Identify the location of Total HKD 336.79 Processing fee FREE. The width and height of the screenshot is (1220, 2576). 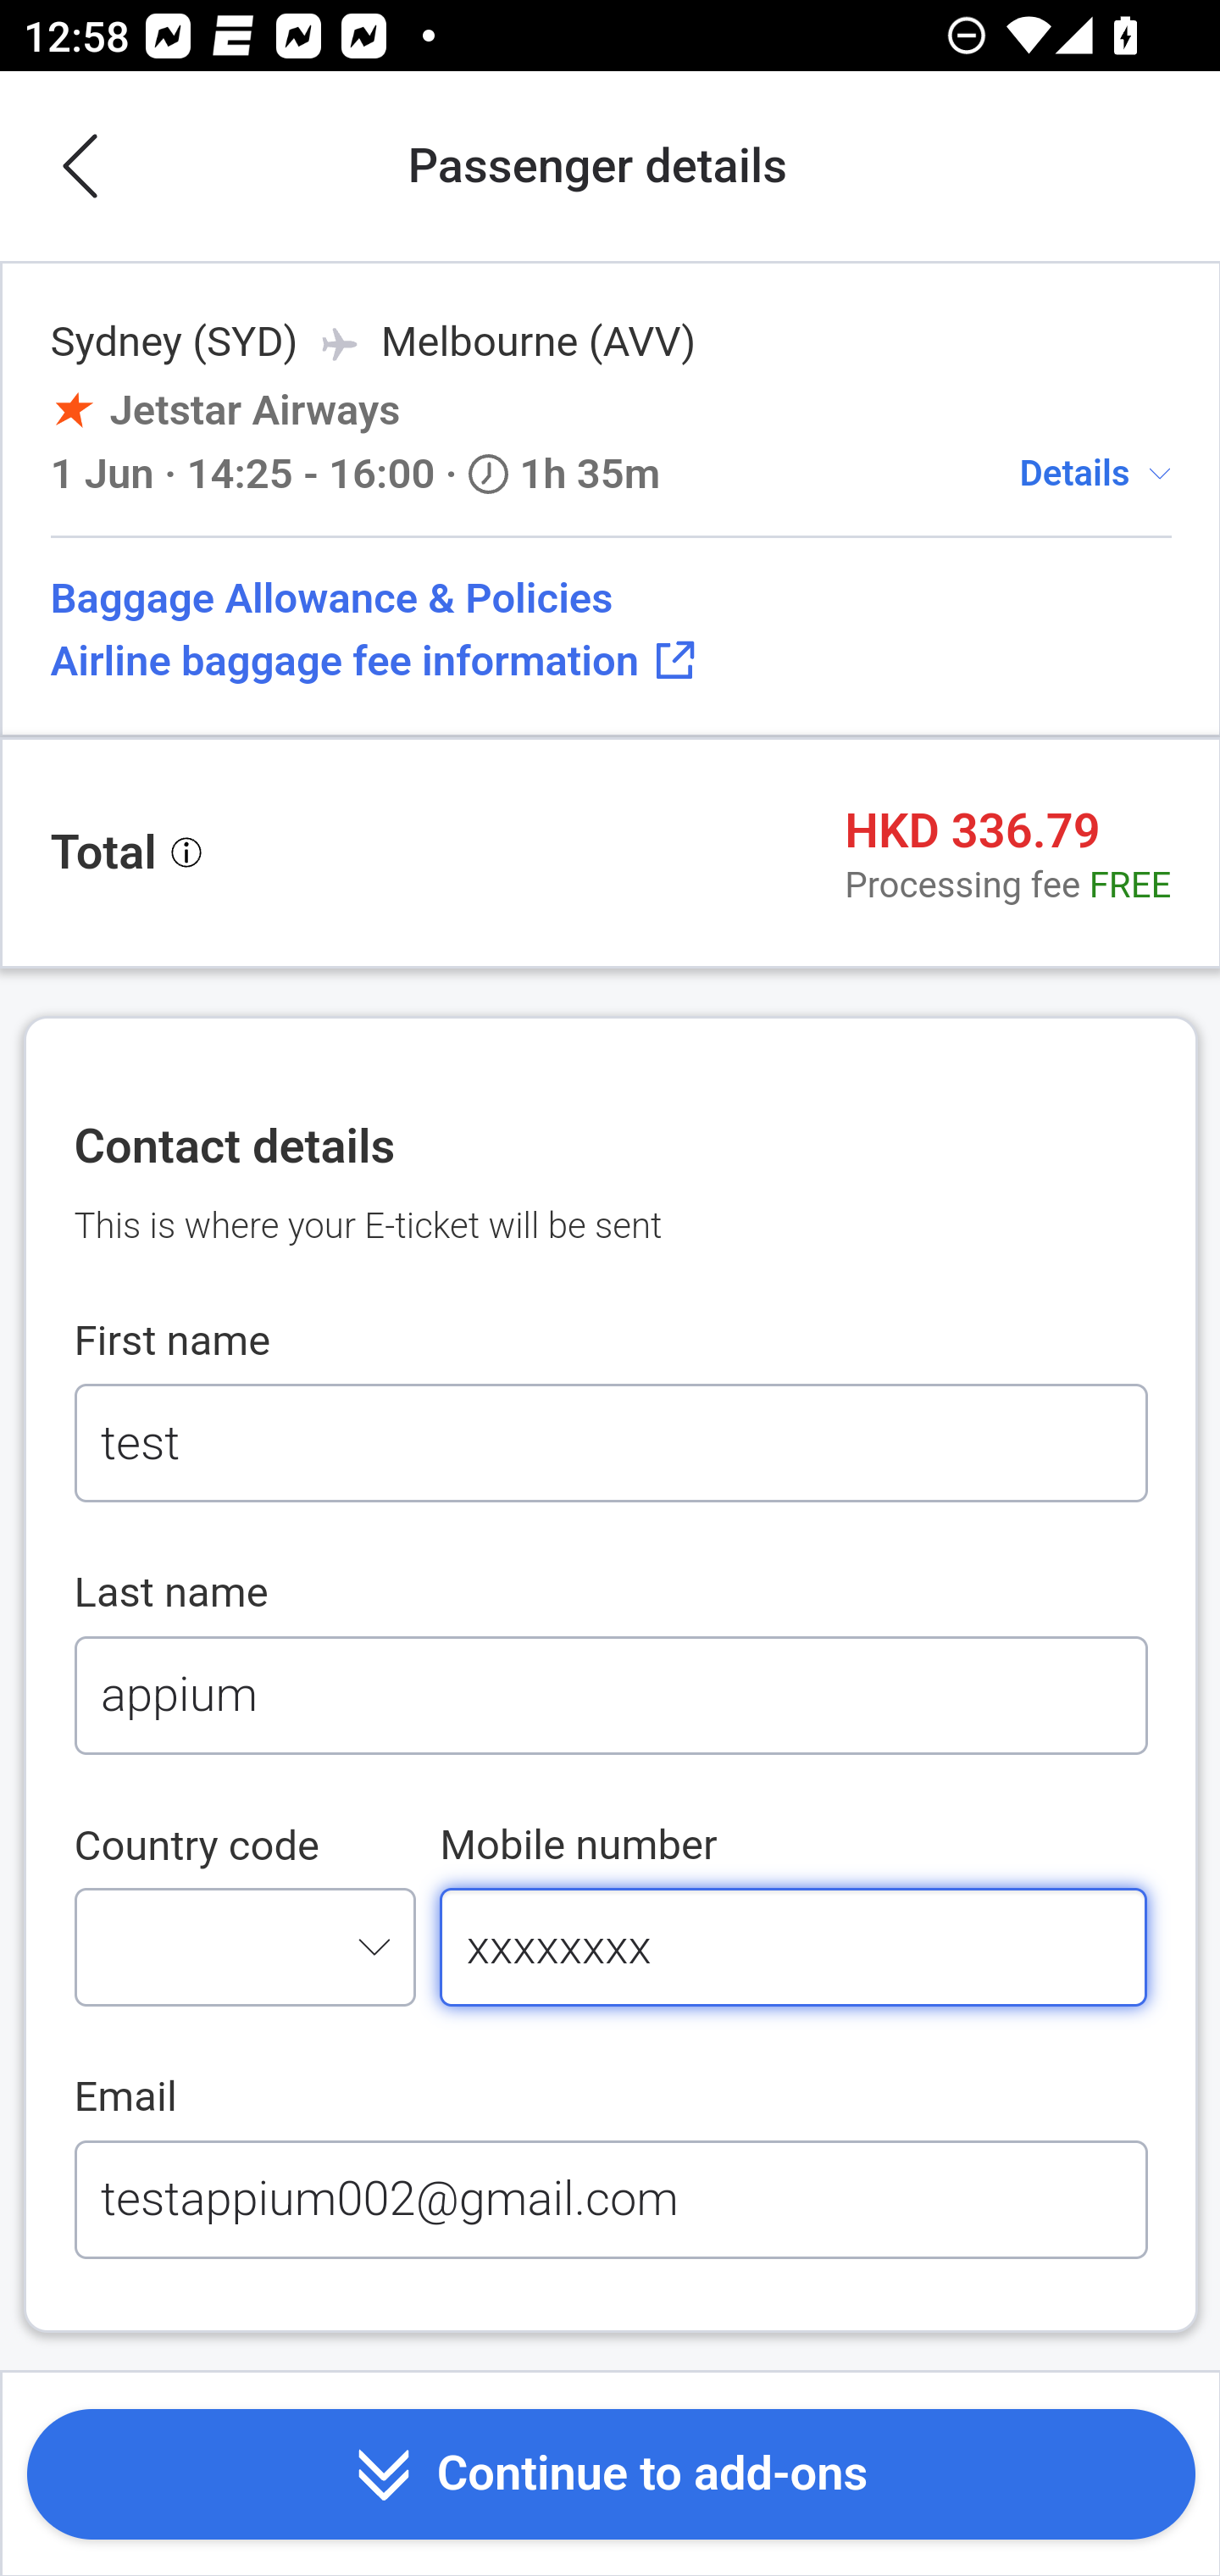
(610, 852).